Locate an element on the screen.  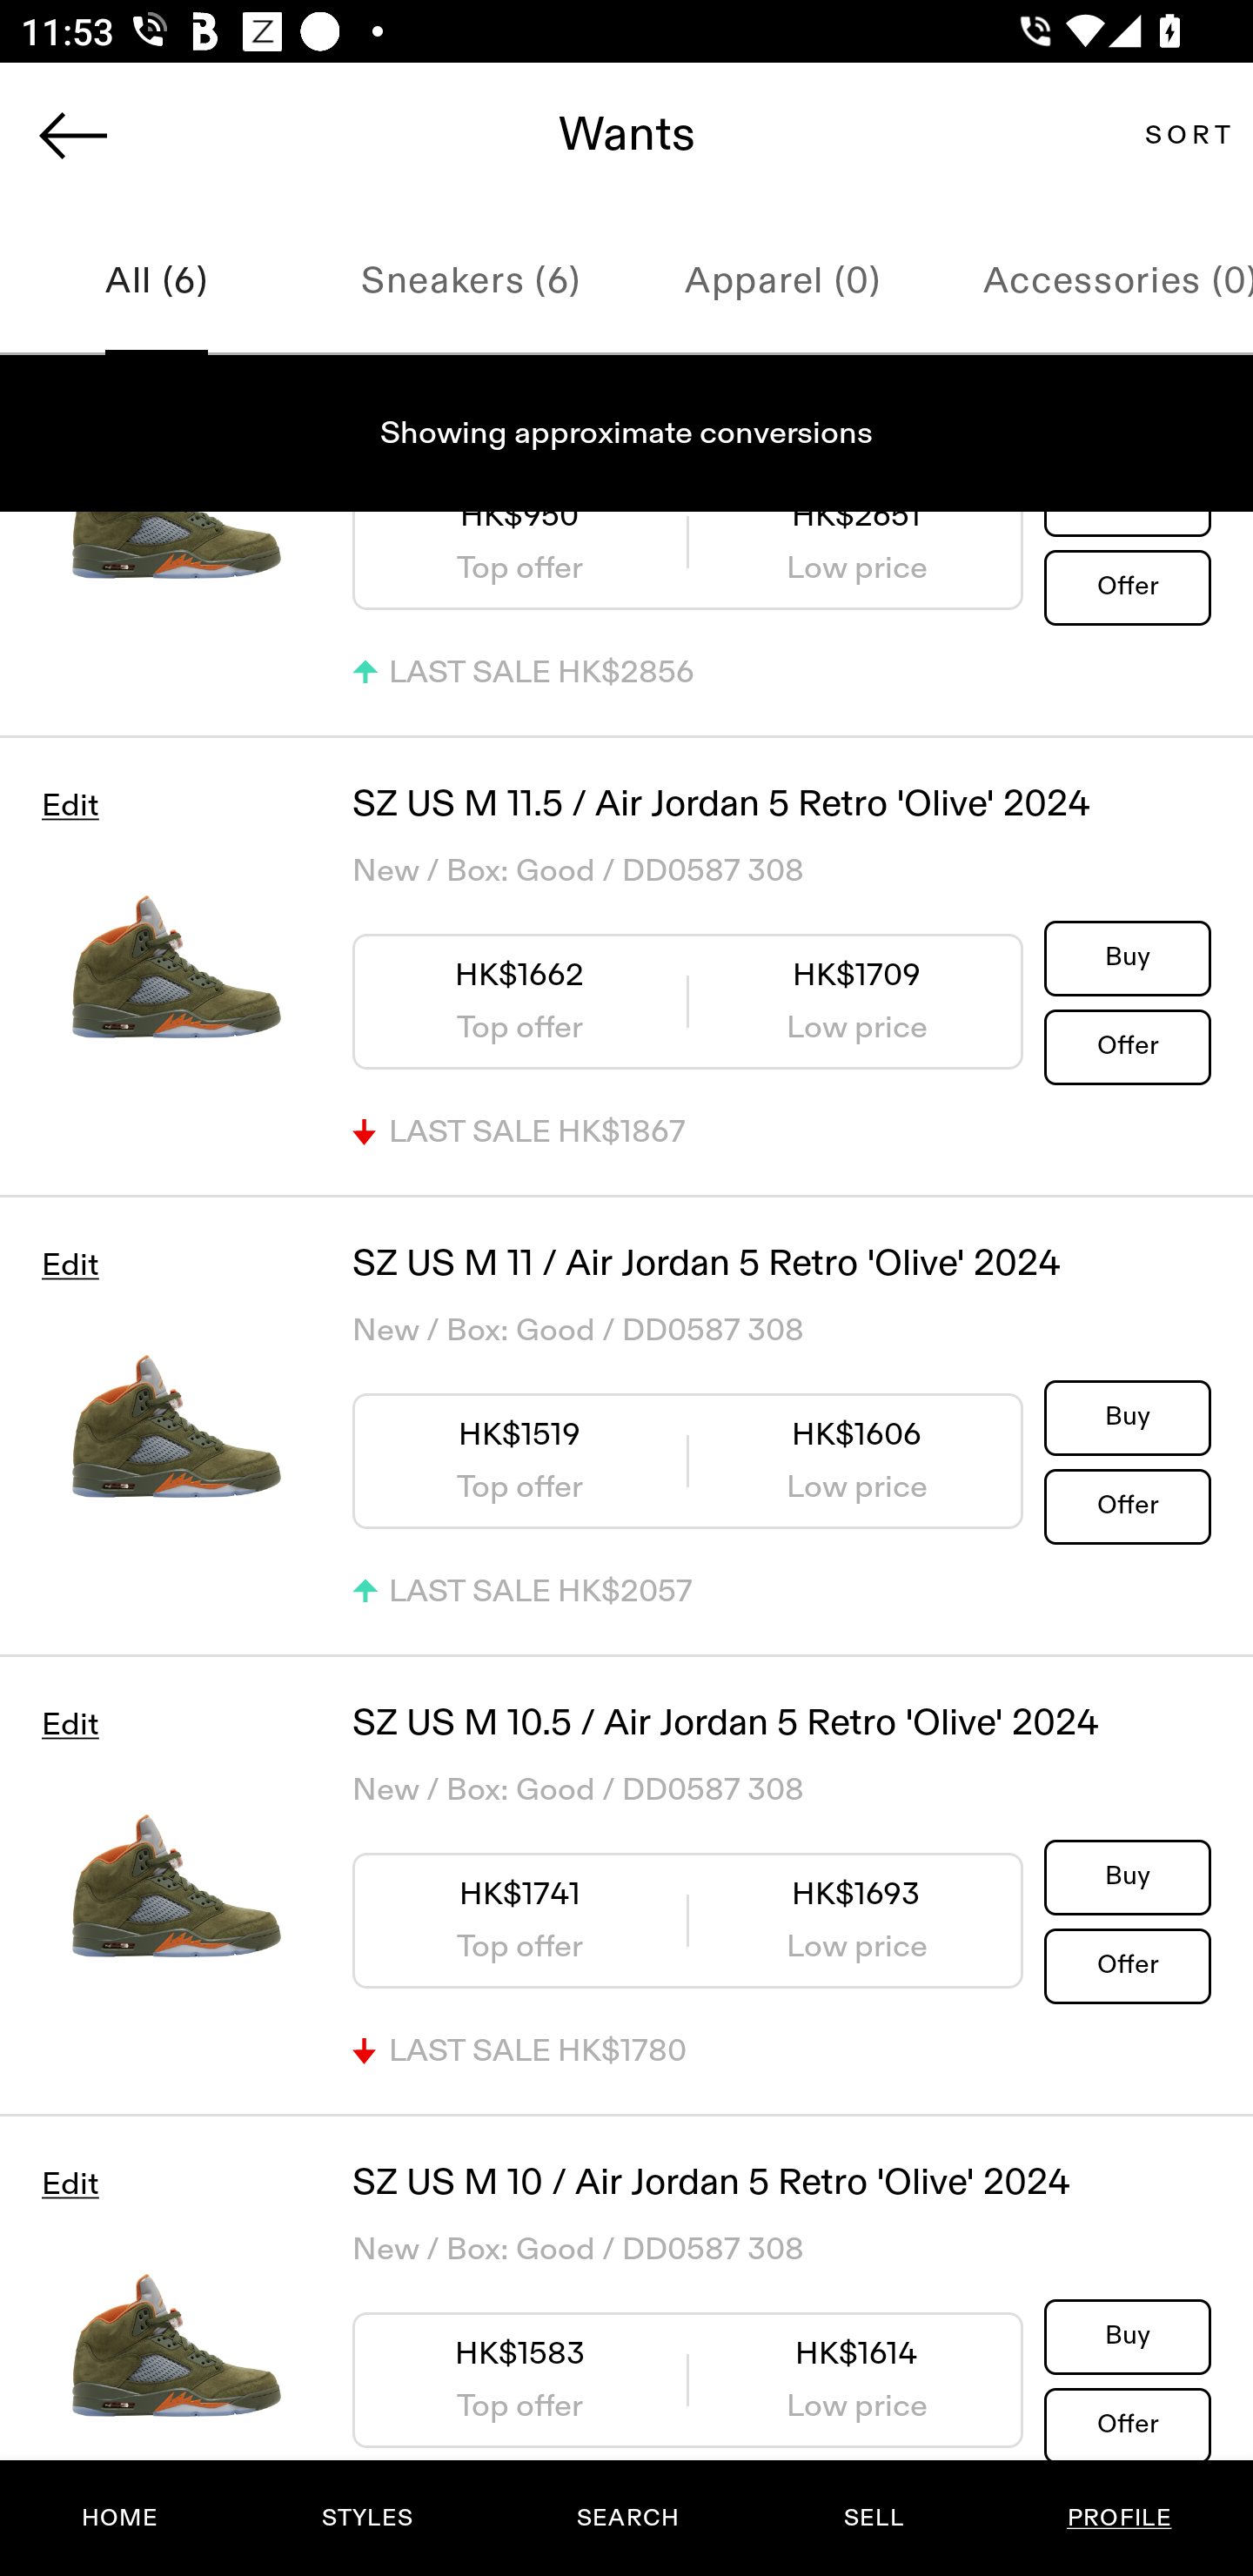
Edit is located at coordinates (70, 1265).